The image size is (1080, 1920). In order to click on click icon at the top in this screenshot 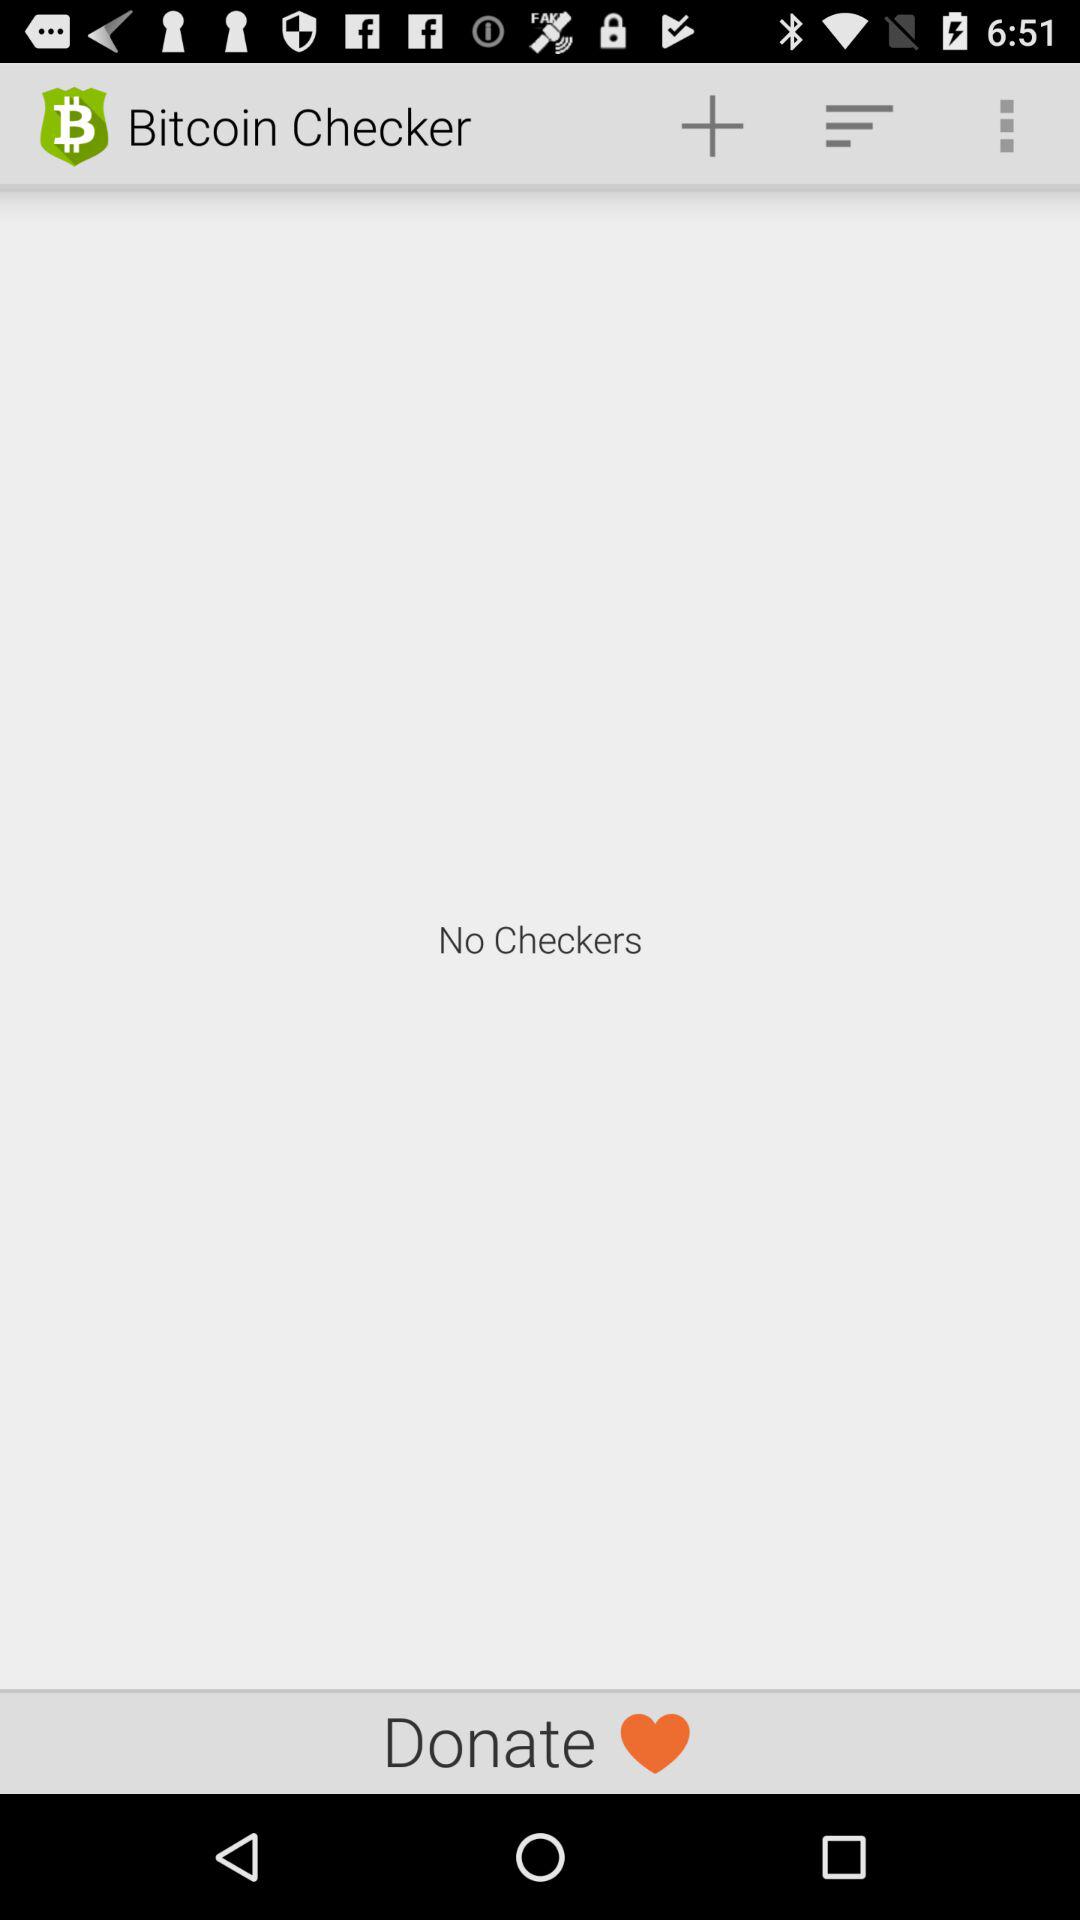, I will do `click(712, 126)`.